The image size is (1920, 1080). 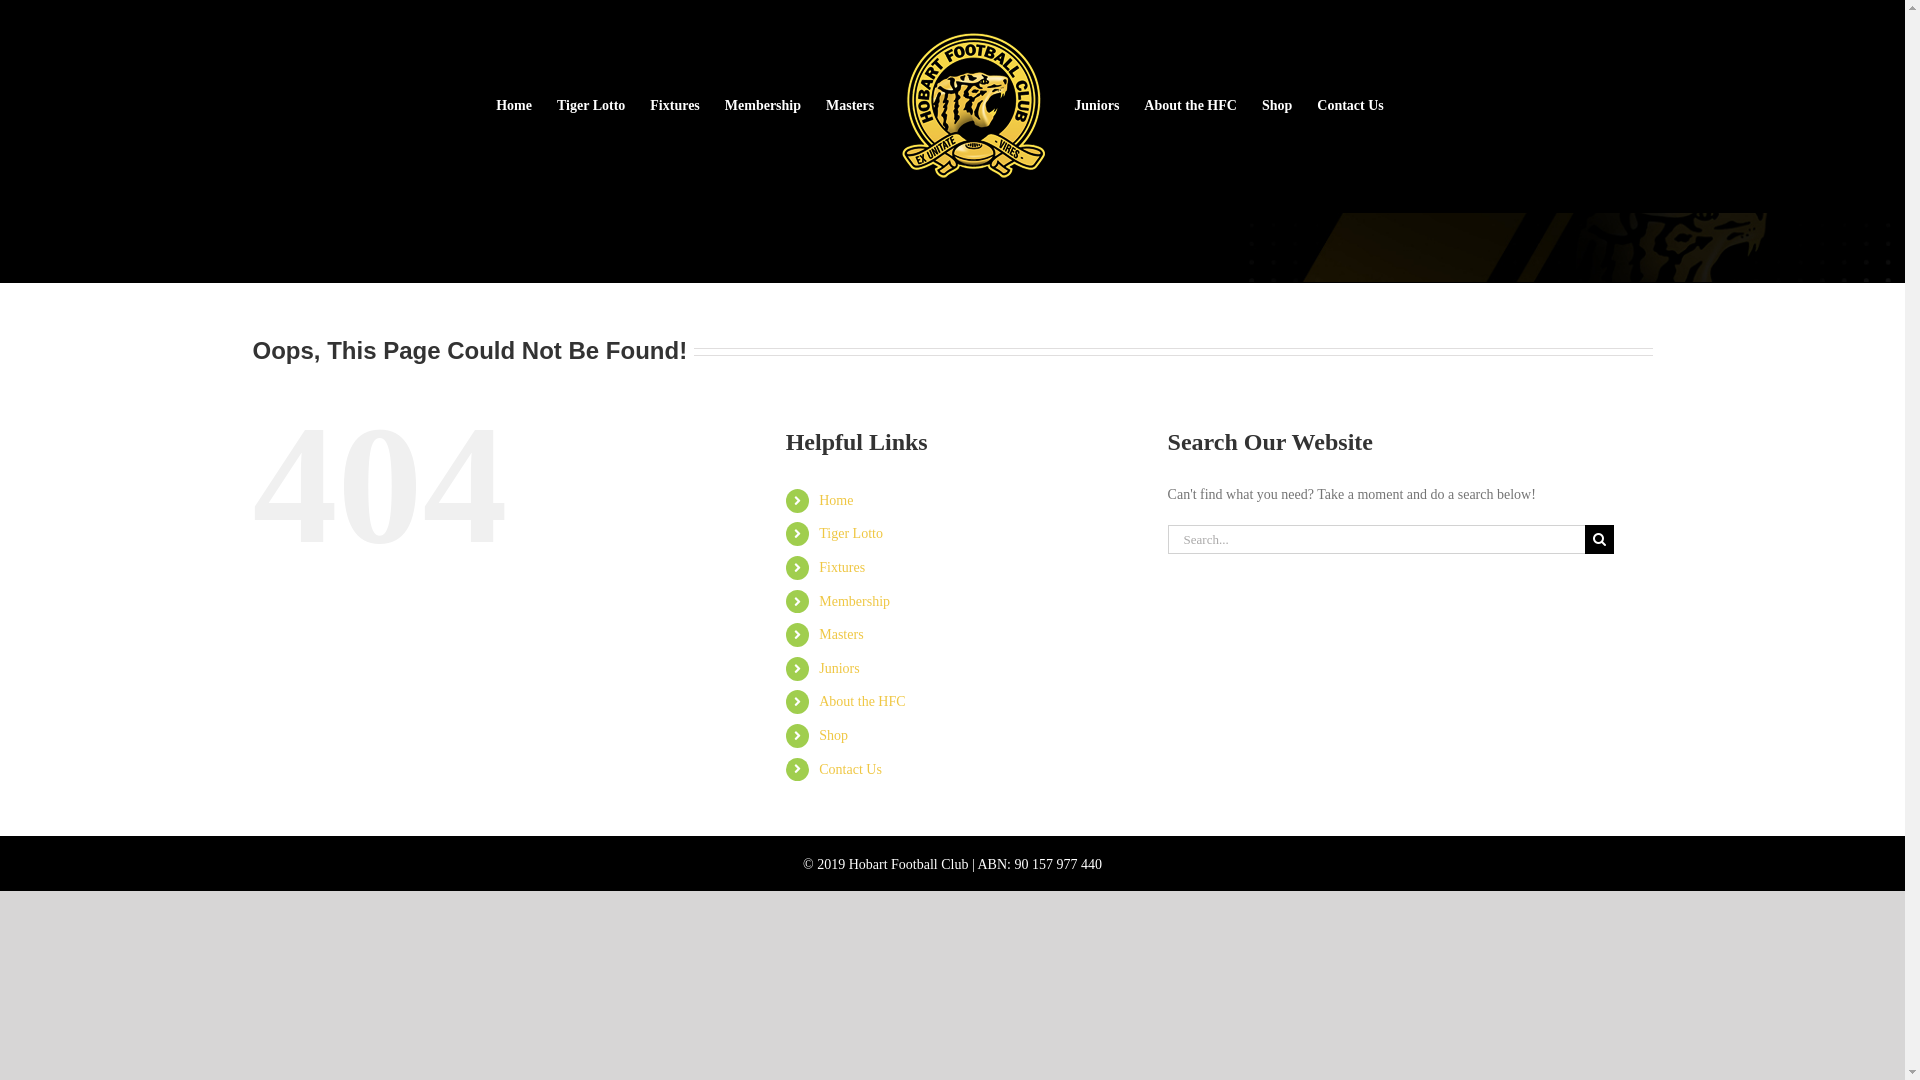 I want to click on Fixtures, so click(x=675, y=106).